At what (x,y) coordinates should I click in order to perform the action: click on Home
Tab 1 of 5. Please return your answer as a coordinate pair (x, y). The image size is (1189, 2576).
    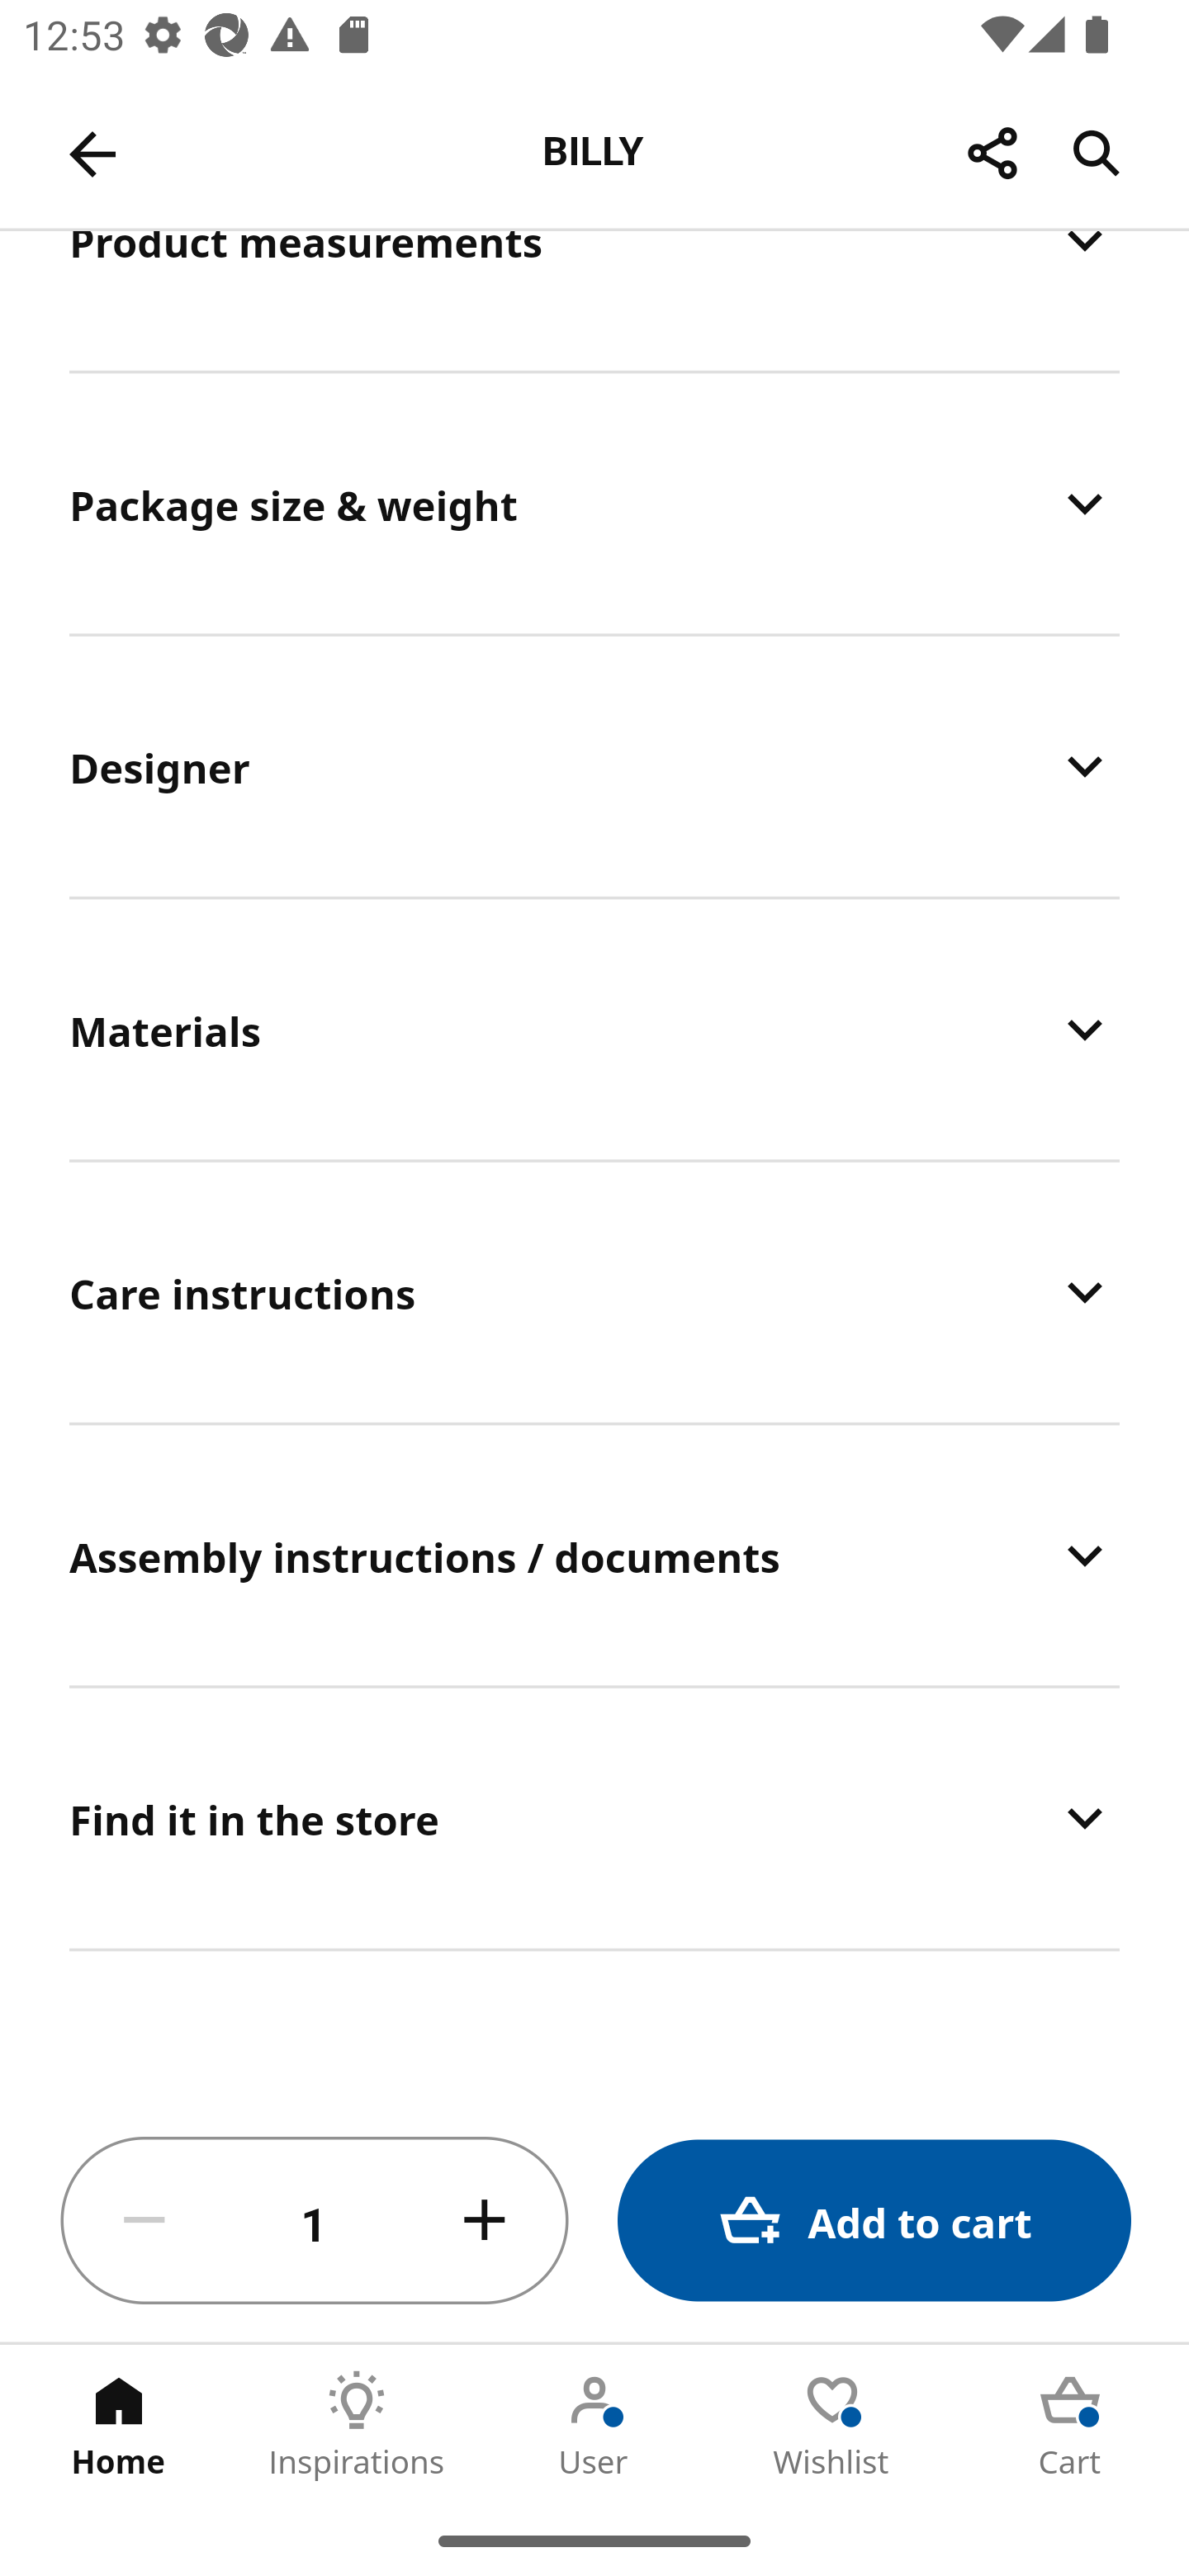
    Looking at the image, I should click on (119, 2425).